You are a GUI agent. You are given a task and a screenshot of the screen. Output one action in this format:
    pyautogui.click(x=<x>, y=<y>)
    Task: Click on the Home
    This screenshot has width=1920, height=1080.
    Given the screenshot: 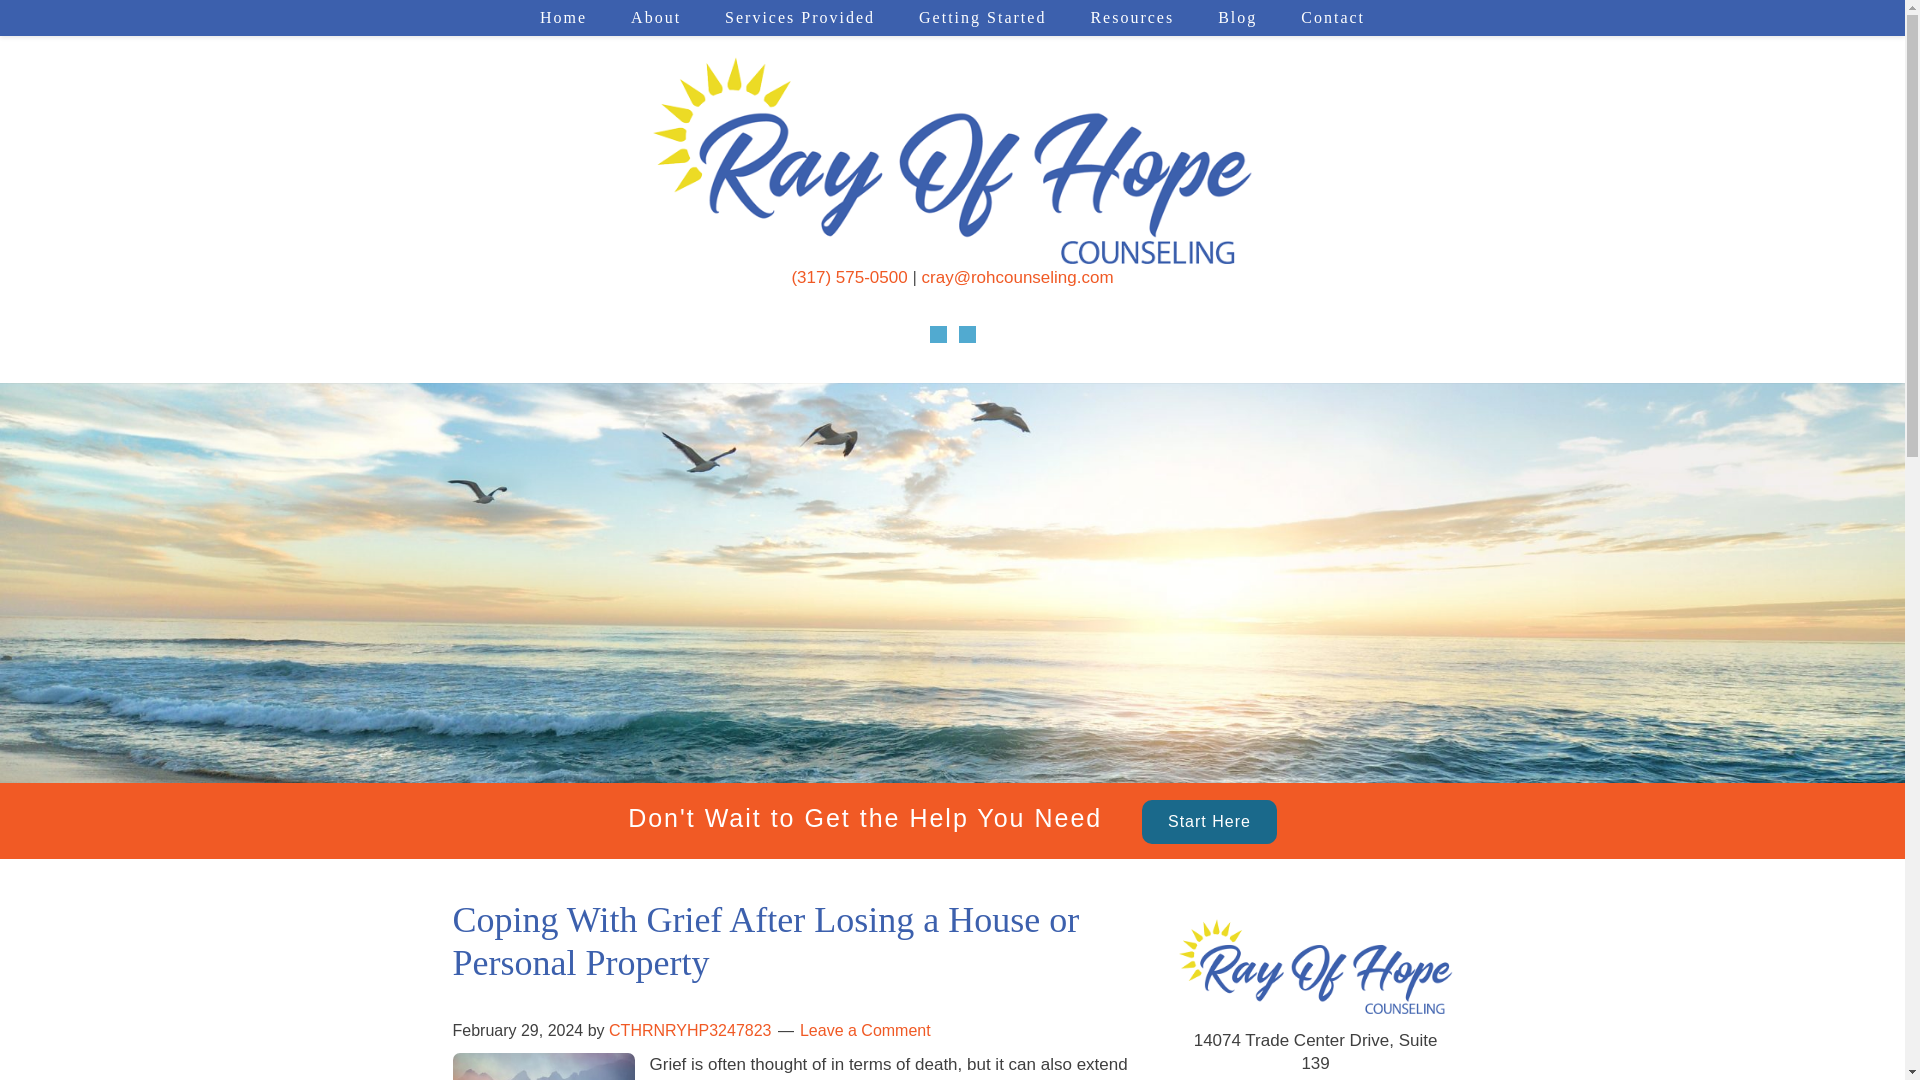 What is the action you would take?
    pyautogui.click(x=563, y=18)
    